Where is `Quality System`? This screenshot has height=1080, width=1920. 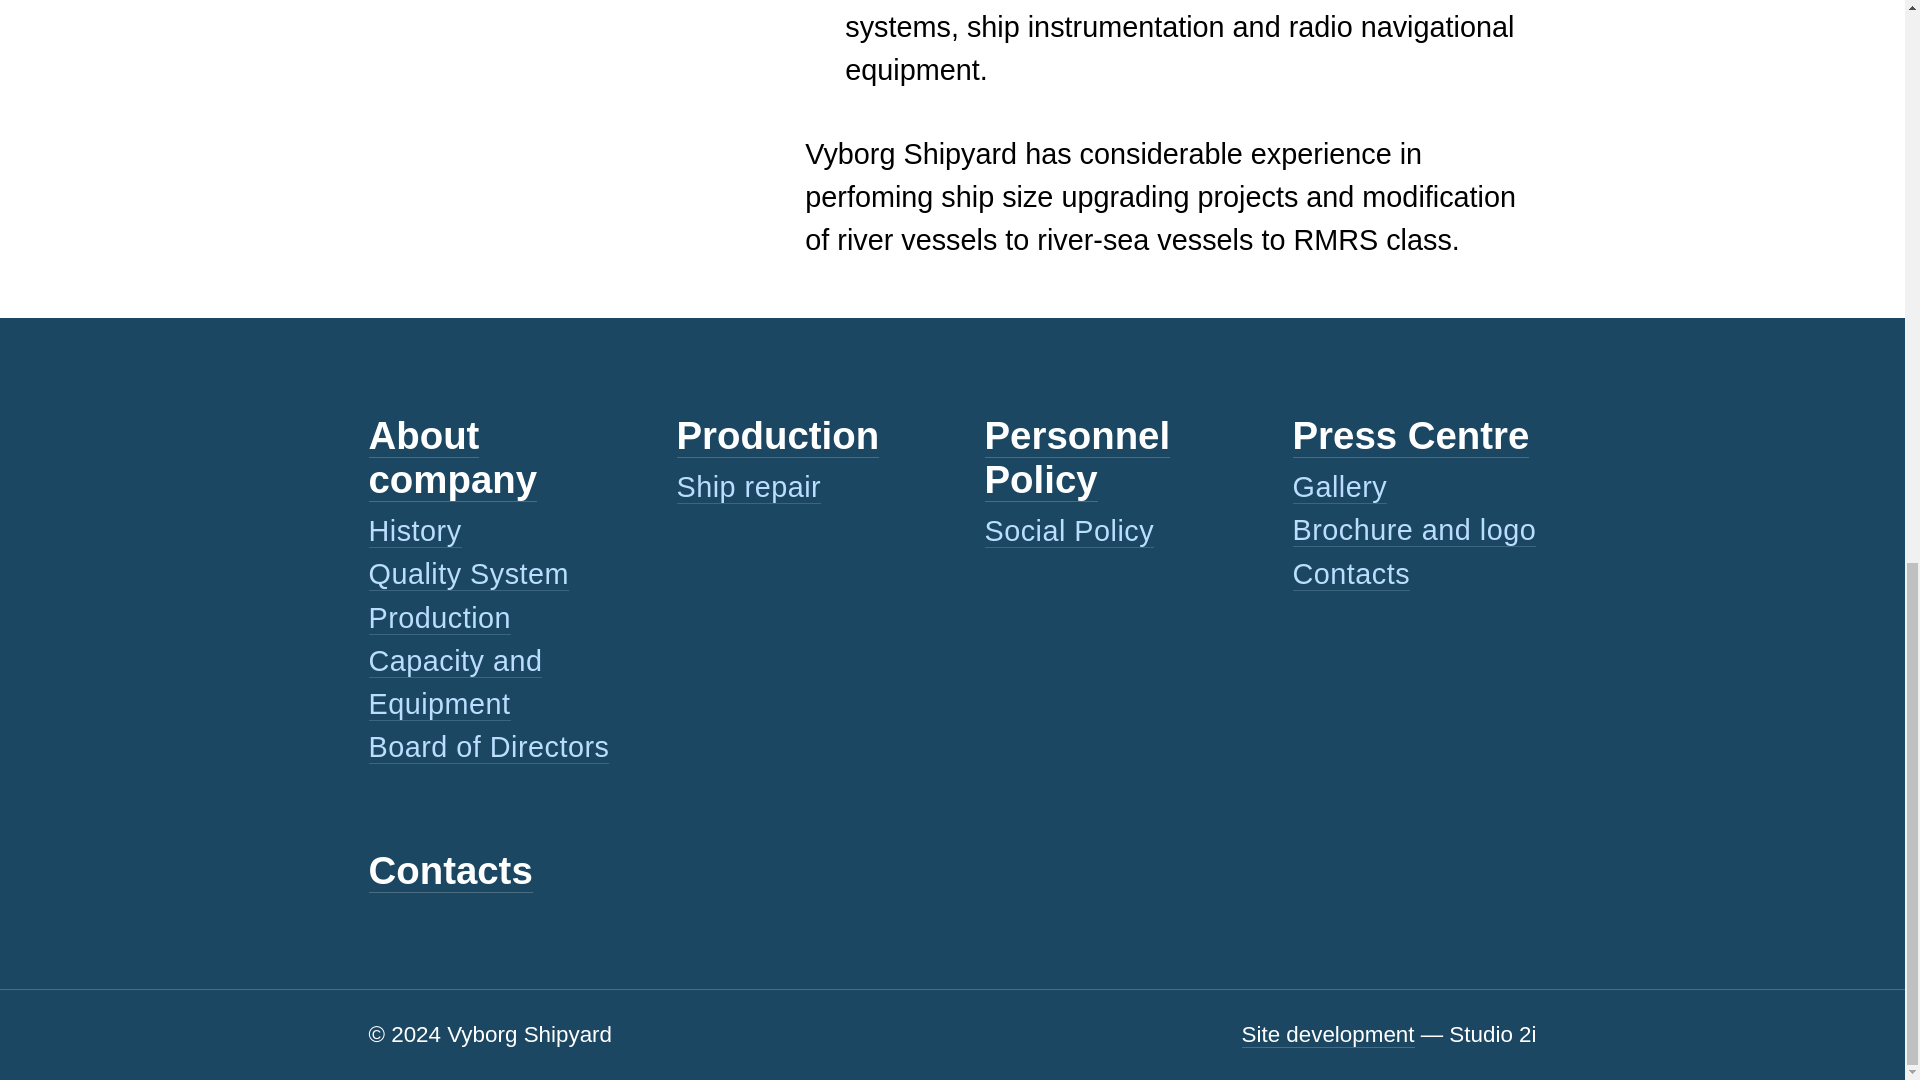
Quality System is located at coordinates (468, 574).